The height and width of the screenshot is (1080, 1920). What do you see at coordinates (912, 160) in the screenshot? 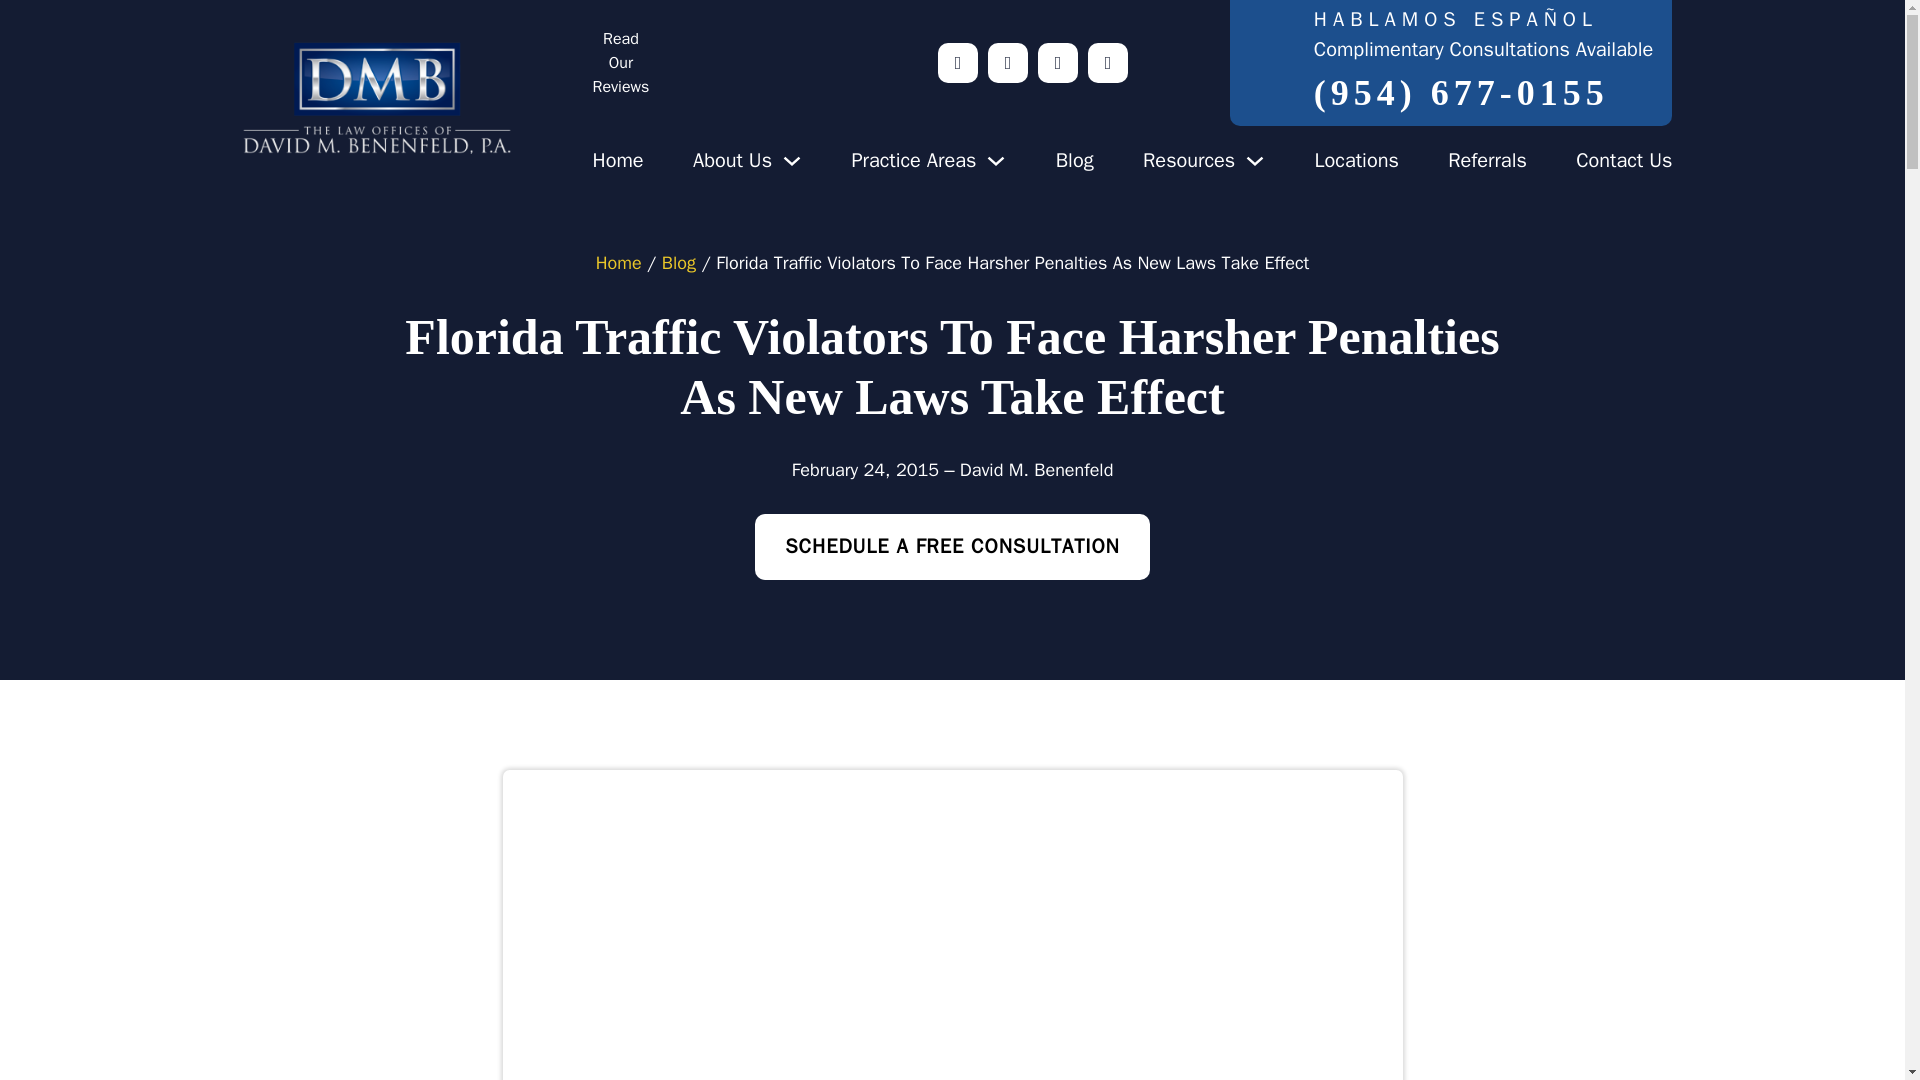
I see `Practice Areas` at bounding box center [912, 160].